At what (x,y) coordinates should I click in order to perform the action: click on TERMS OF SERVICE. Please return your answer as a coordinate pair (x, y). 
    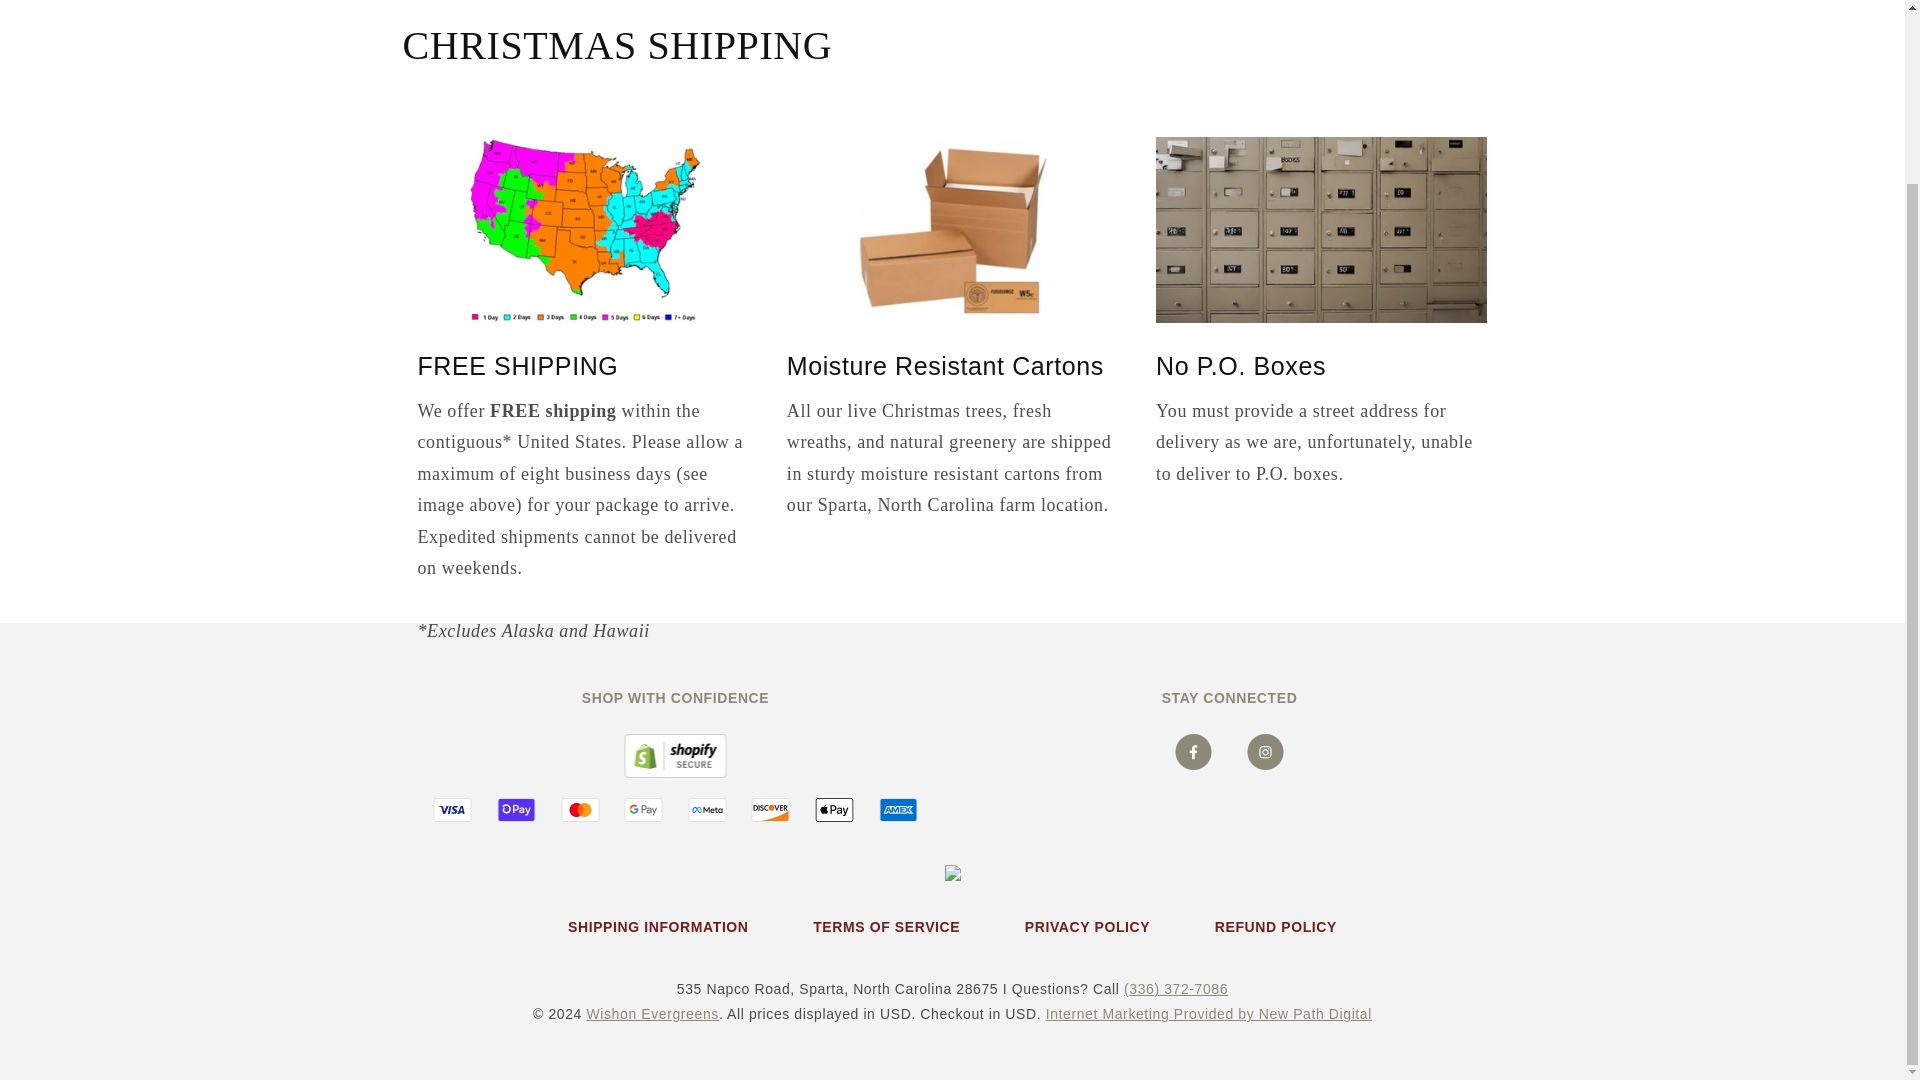
    Looking at the image, I should click on (886, 926).